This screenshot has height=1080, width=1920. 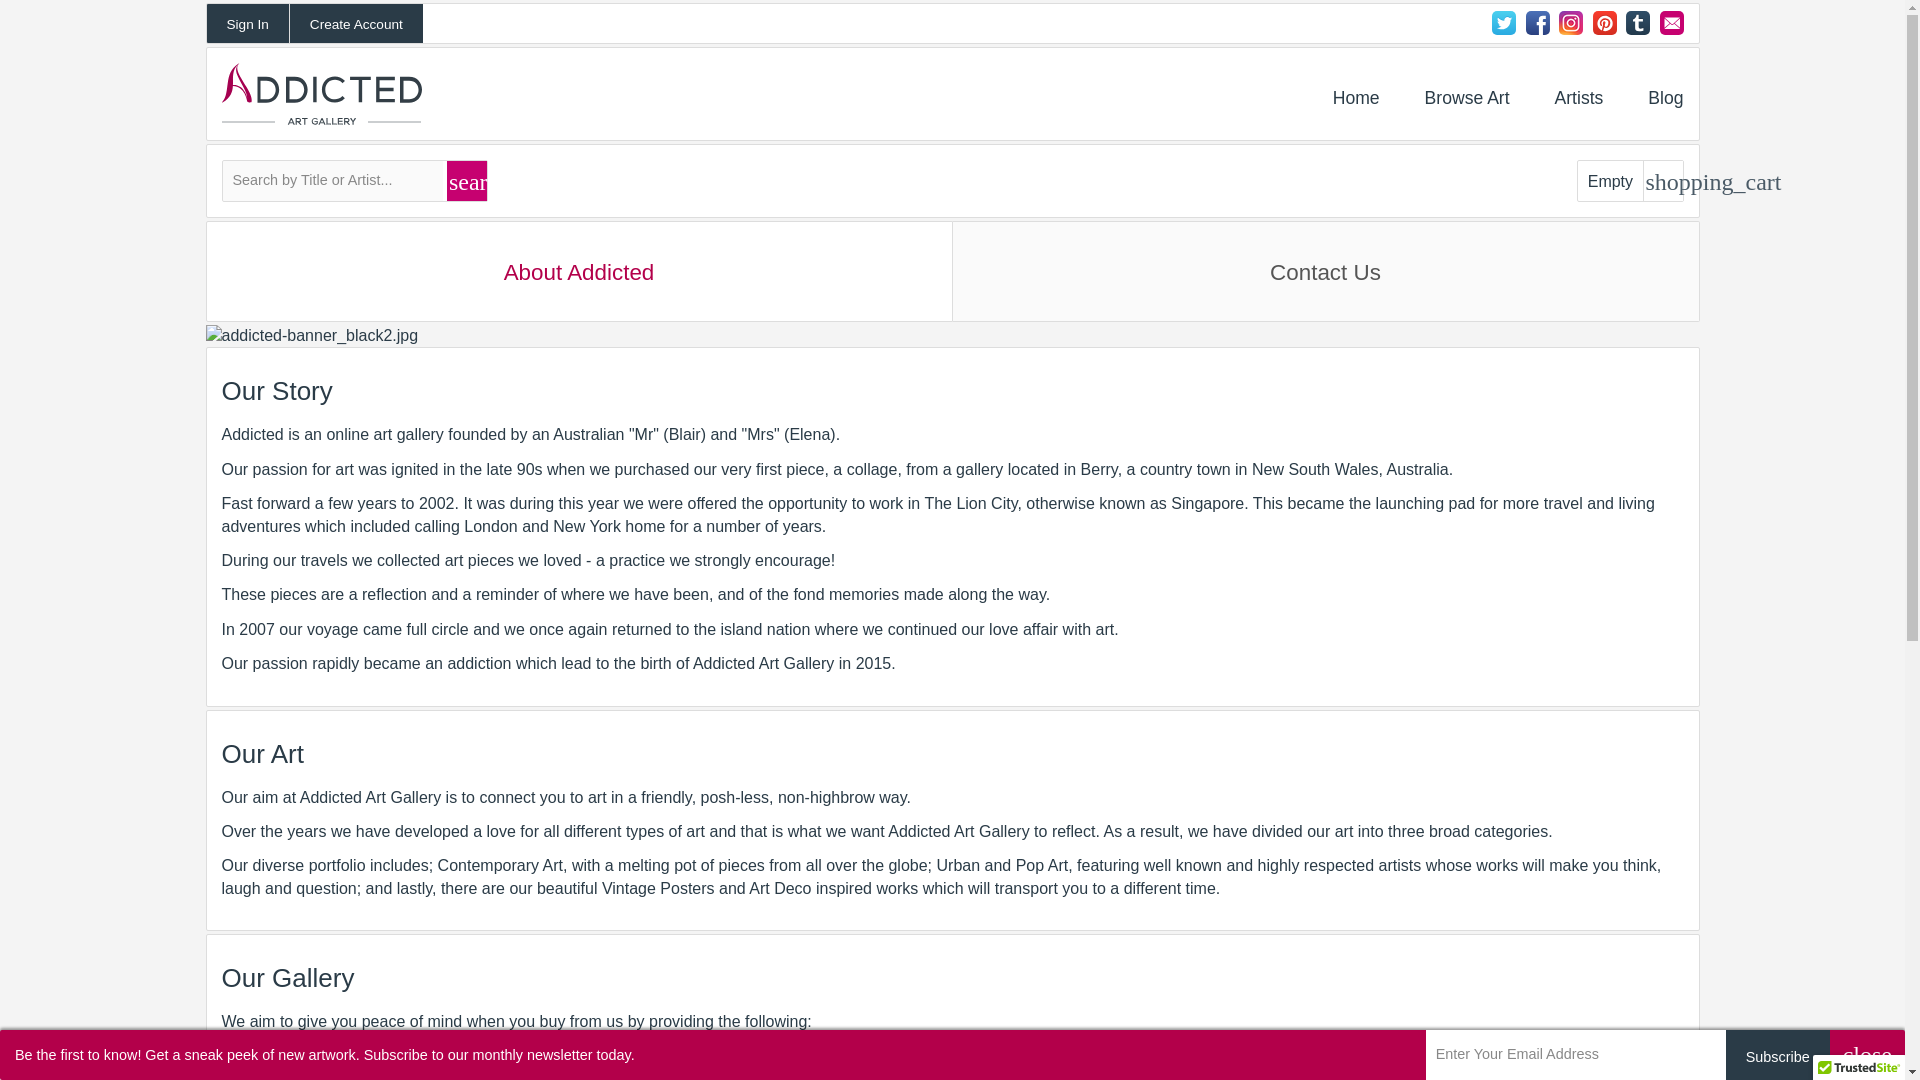 What do you see at coordinates (1326, 271) in the screenshot?
I see `Contact Us` at bounding box center [1326, 271].